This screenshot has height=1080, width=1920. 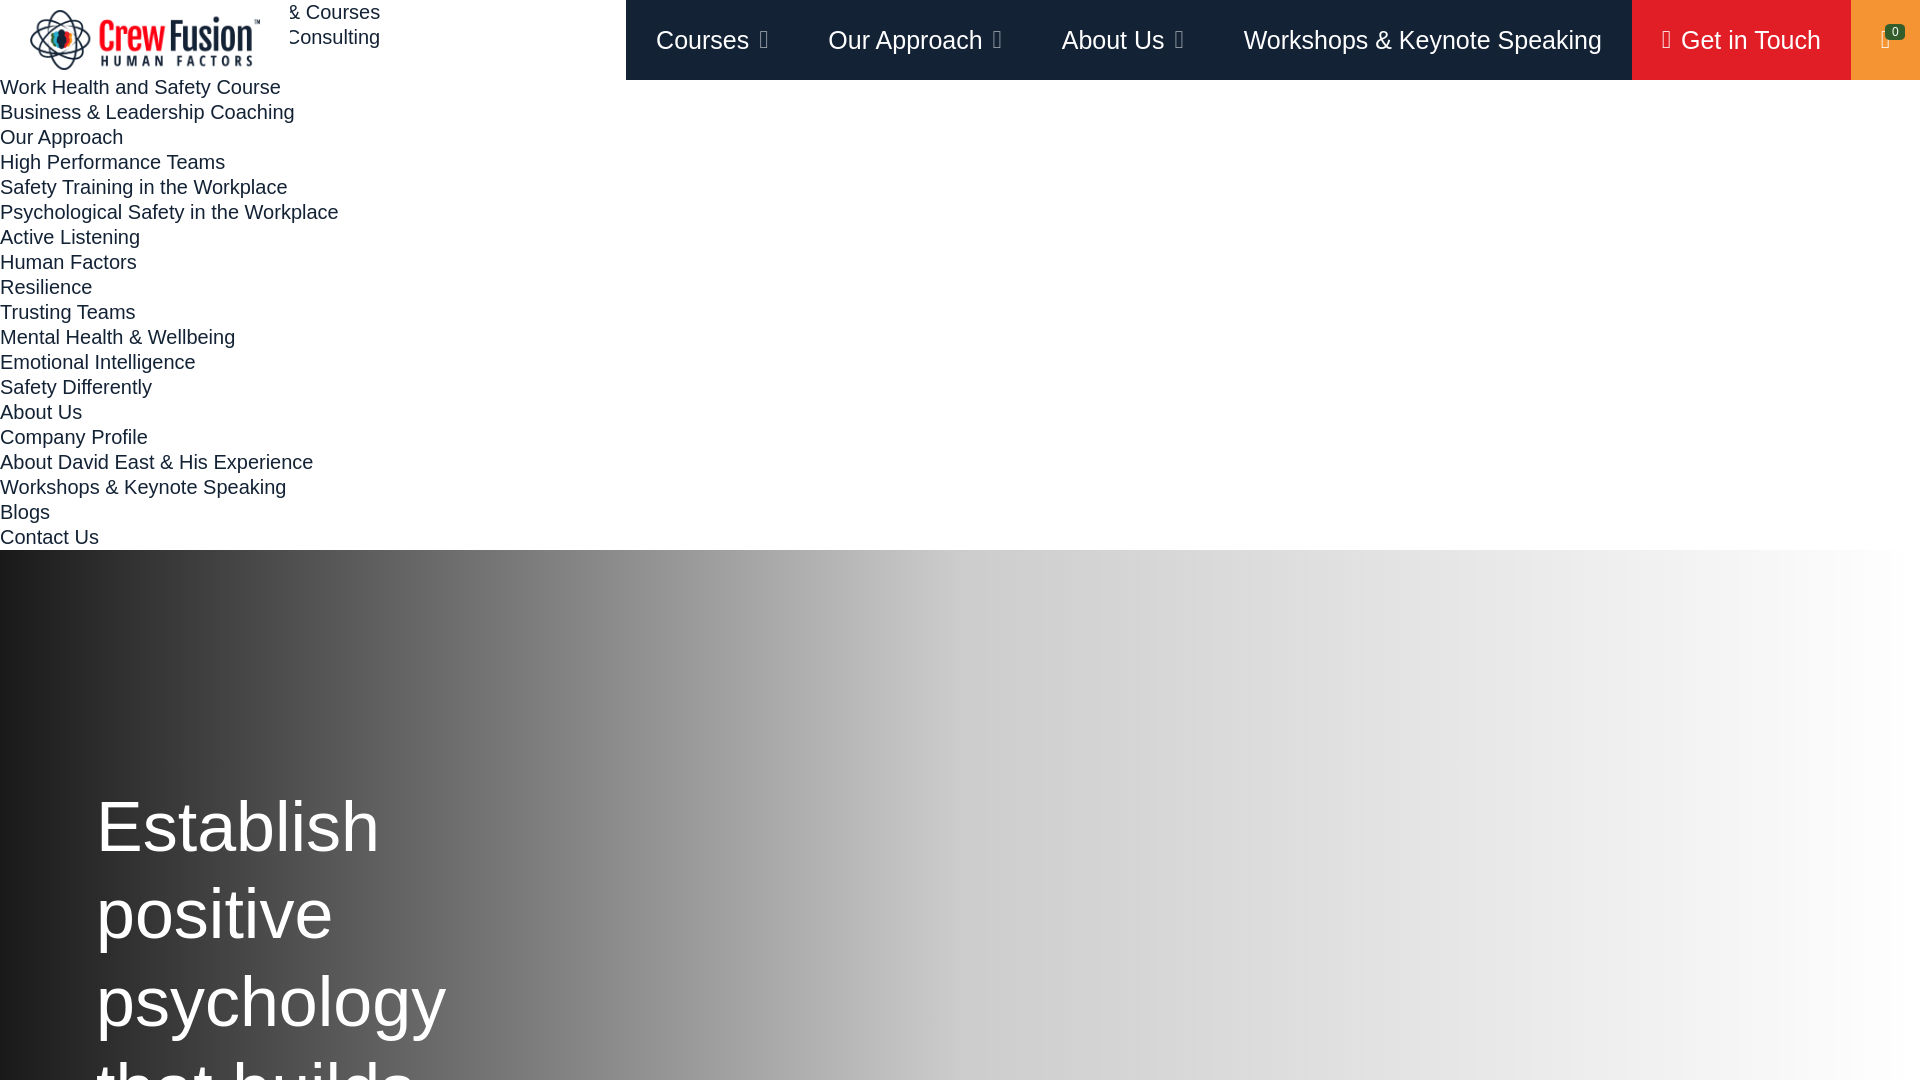 What do you see at coordinates (46, 287) in the screenshot?
I see `Resilience` at bounding box center [46, 287].